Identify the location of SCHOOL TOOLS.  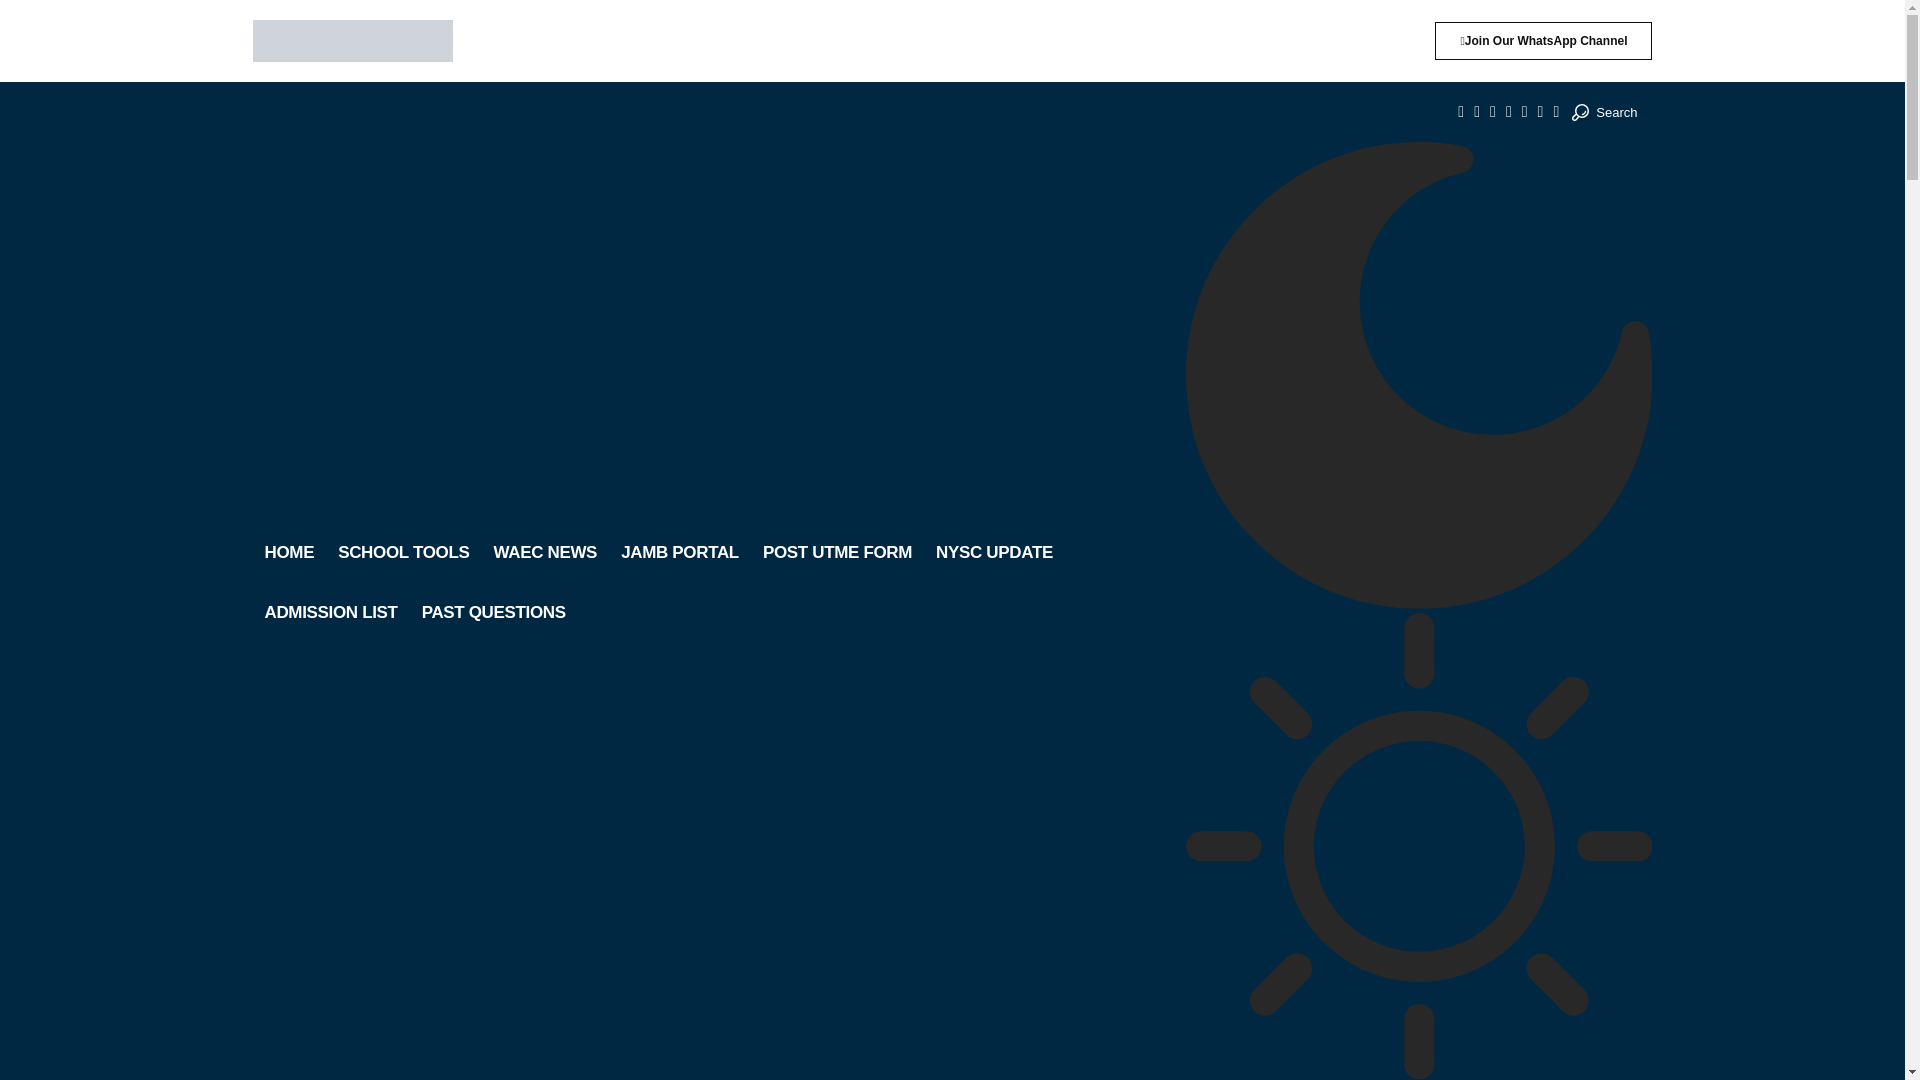
(404, 552).